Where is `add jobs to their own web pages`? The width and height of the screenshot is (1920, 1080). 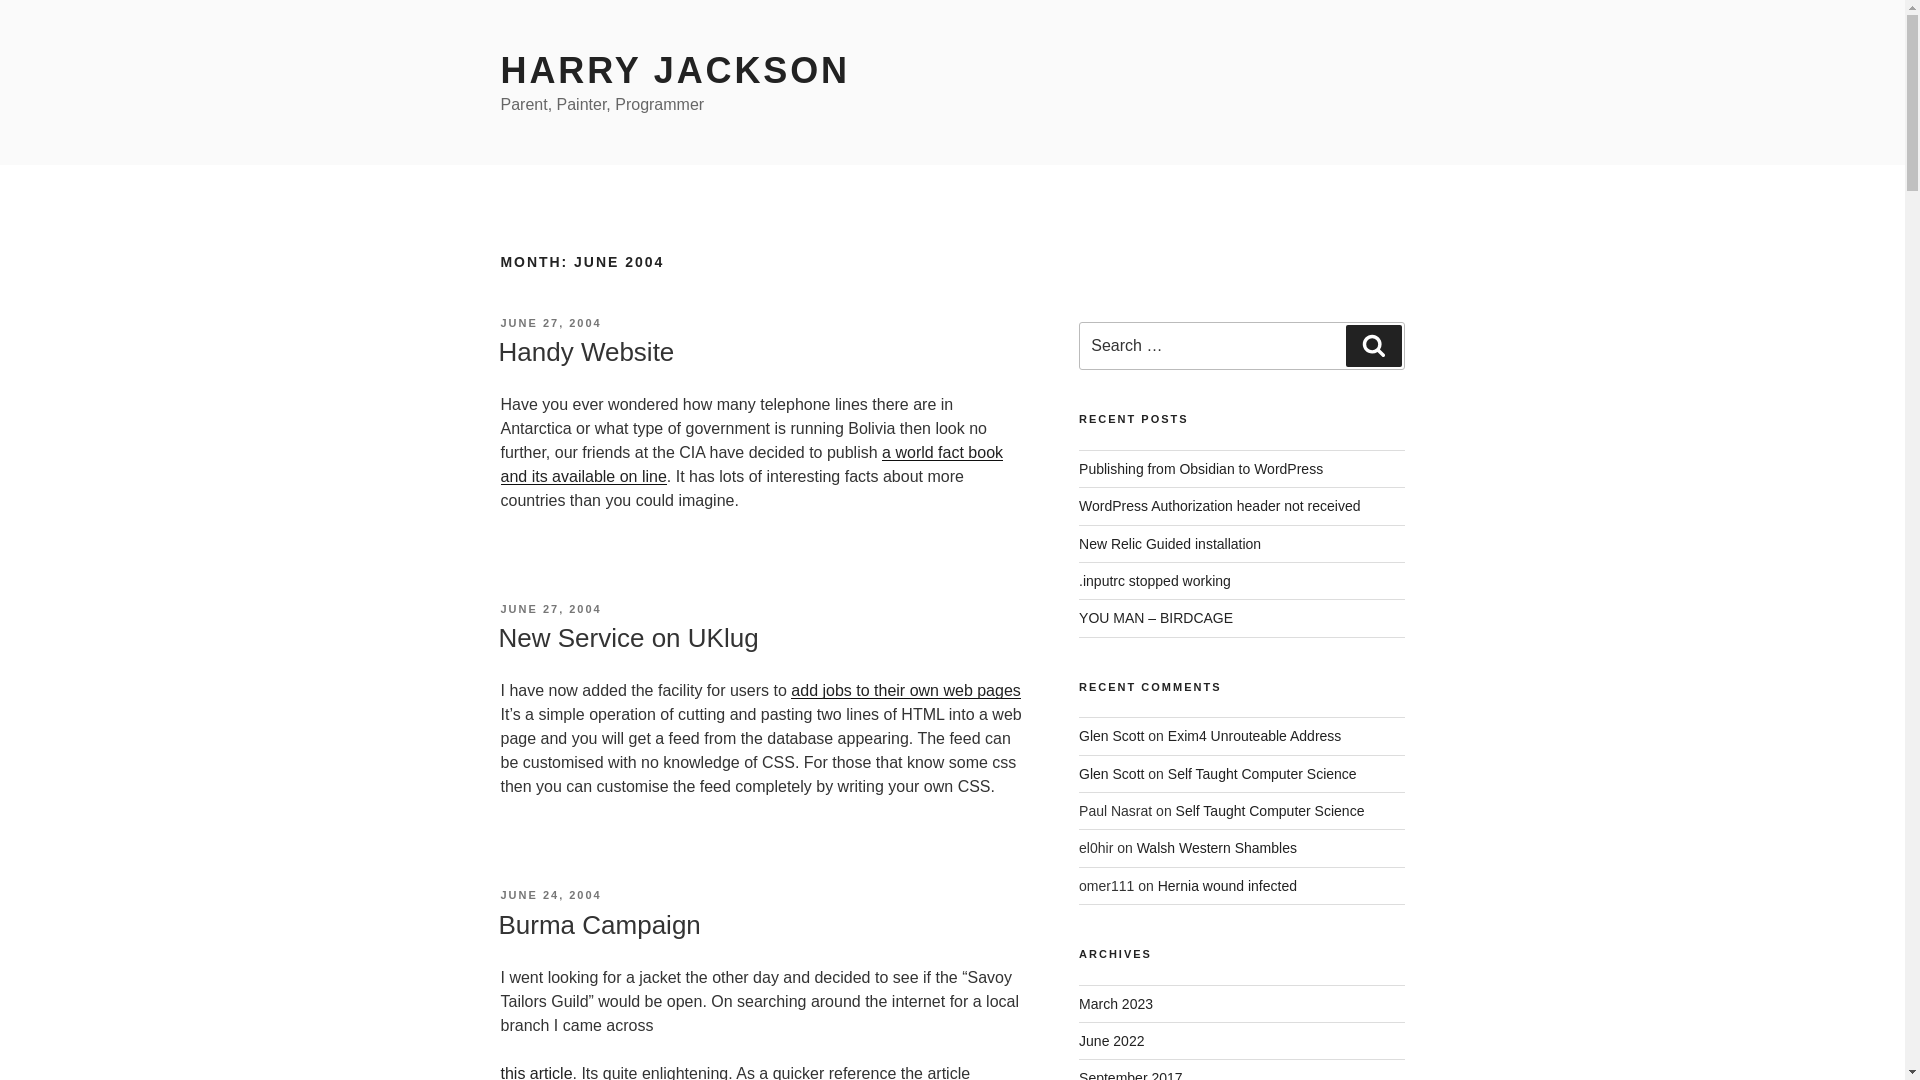
add jobs to their own web pages is located at coordinates (905, 690).